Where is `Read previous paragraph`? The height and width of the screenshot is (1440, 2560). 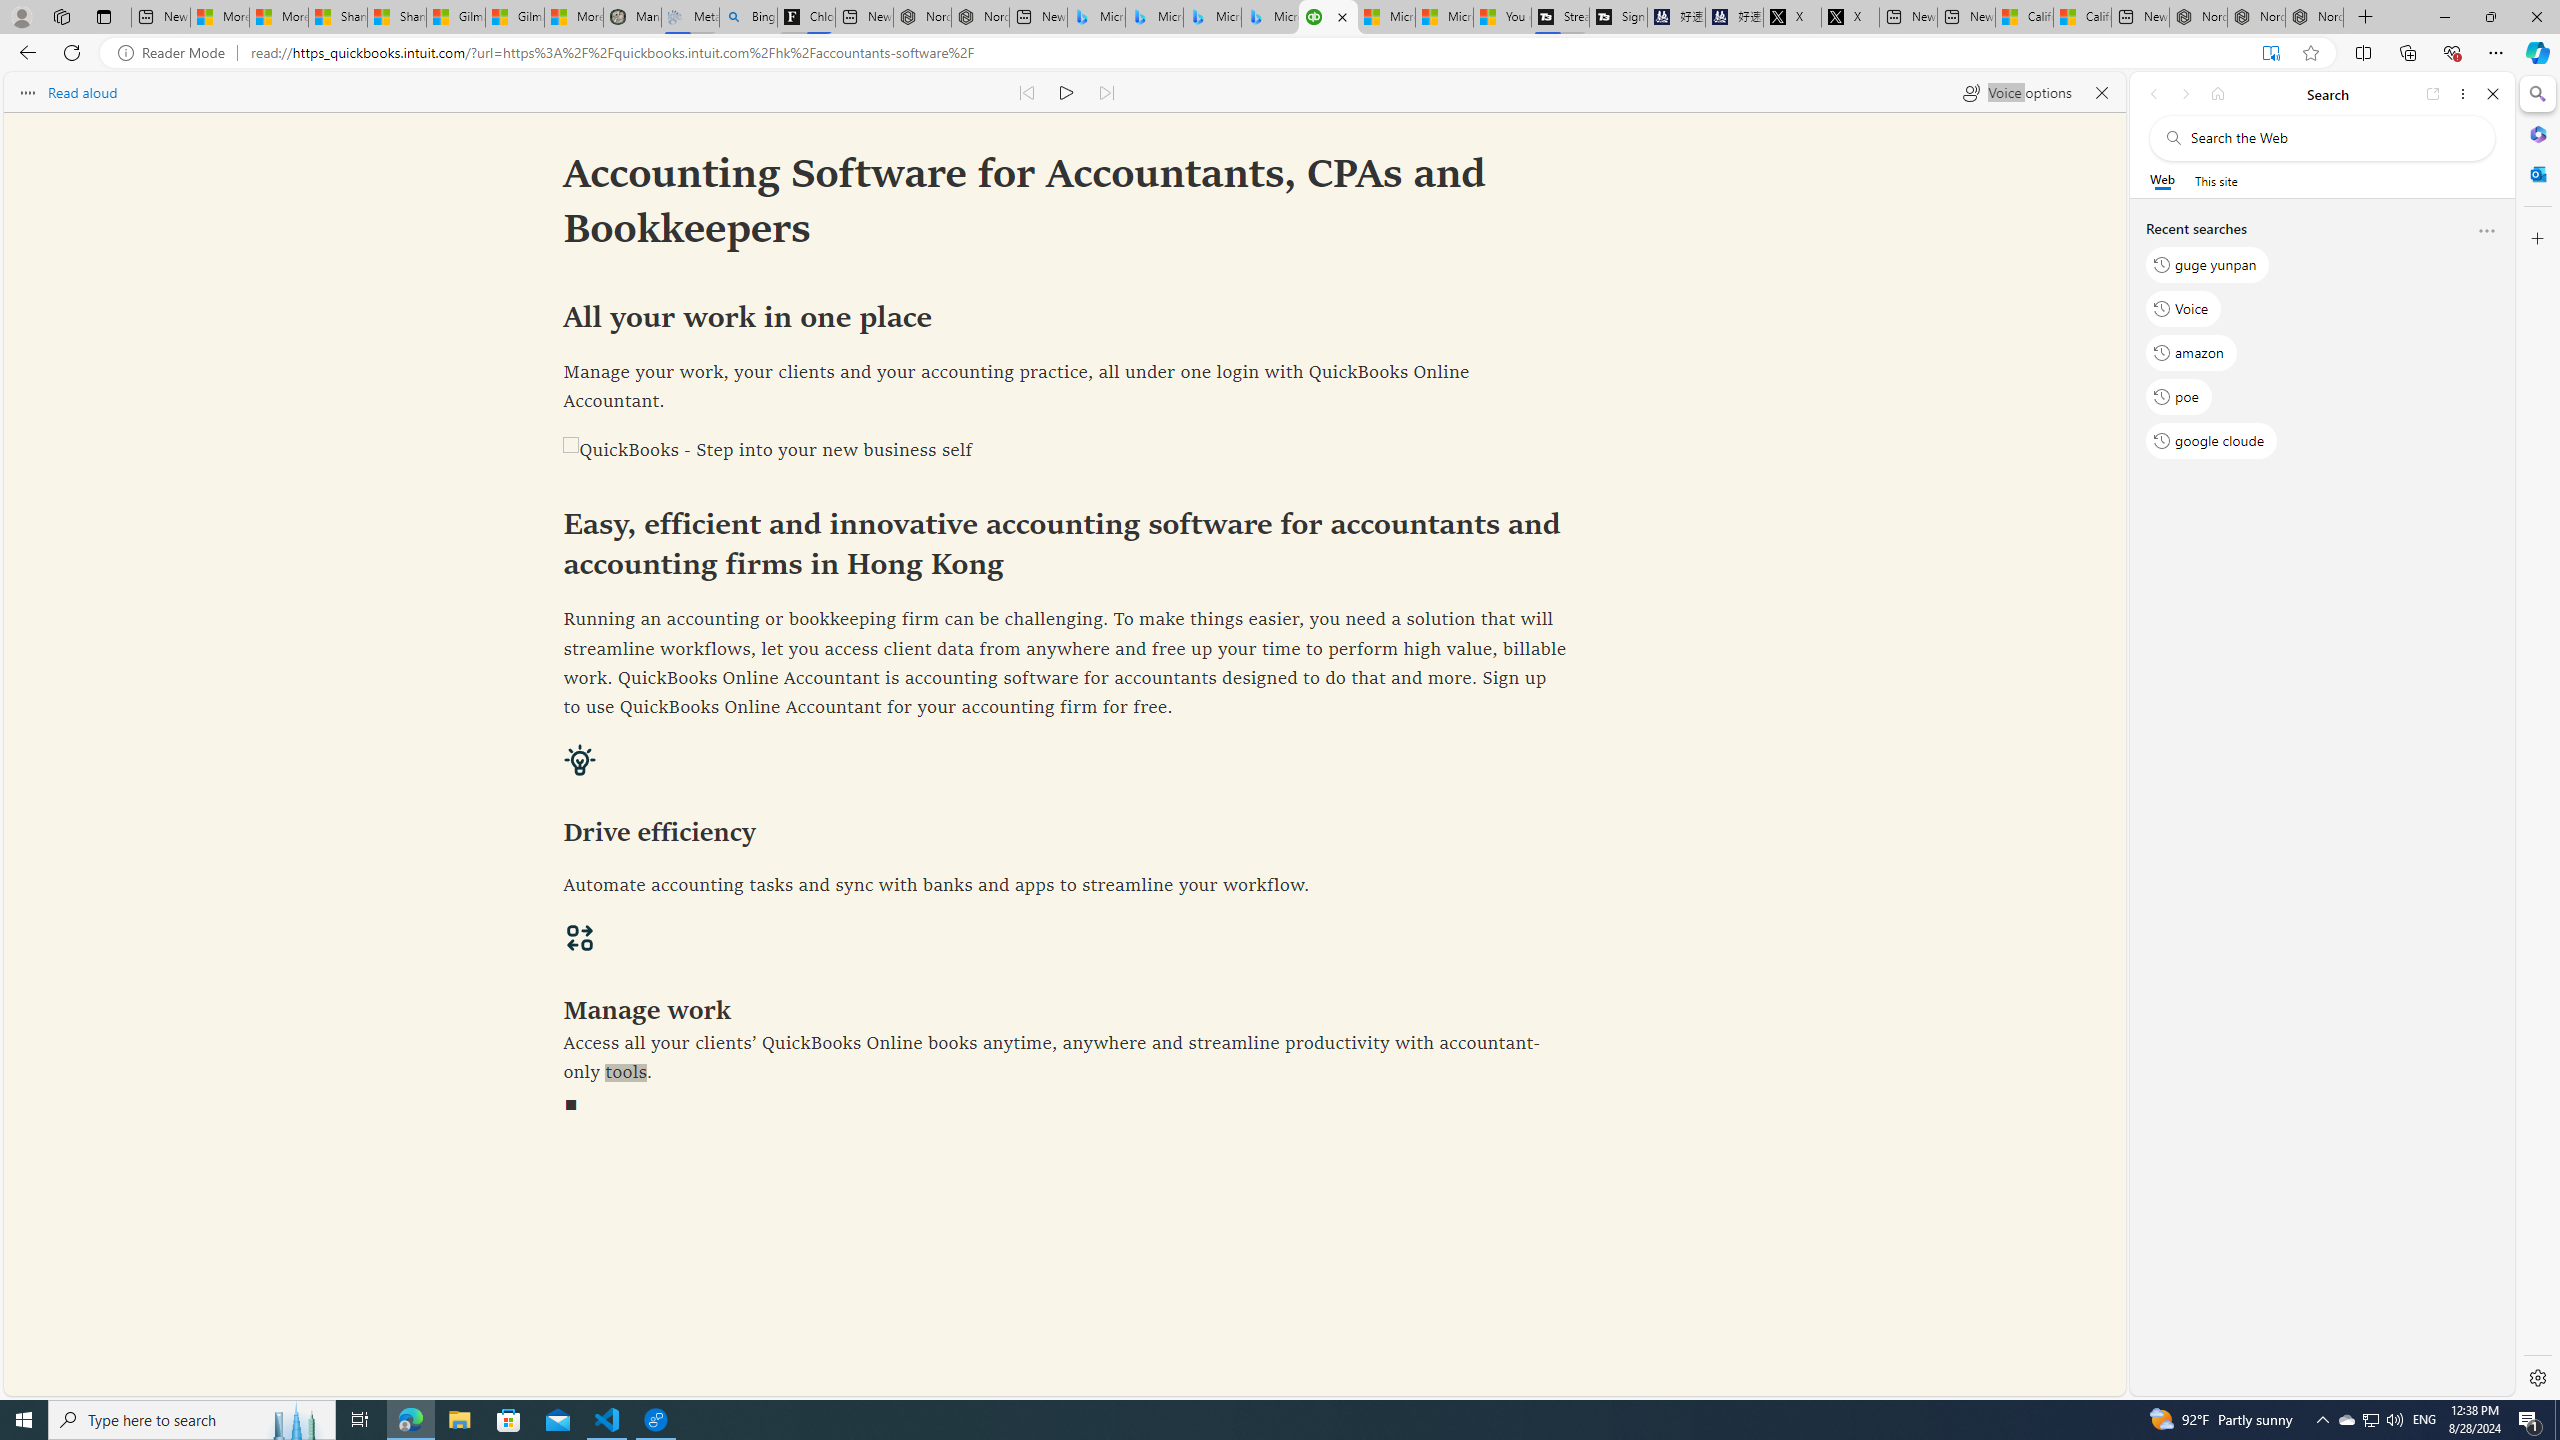
Read previous paragraph is located at coordinates (1026, 92).